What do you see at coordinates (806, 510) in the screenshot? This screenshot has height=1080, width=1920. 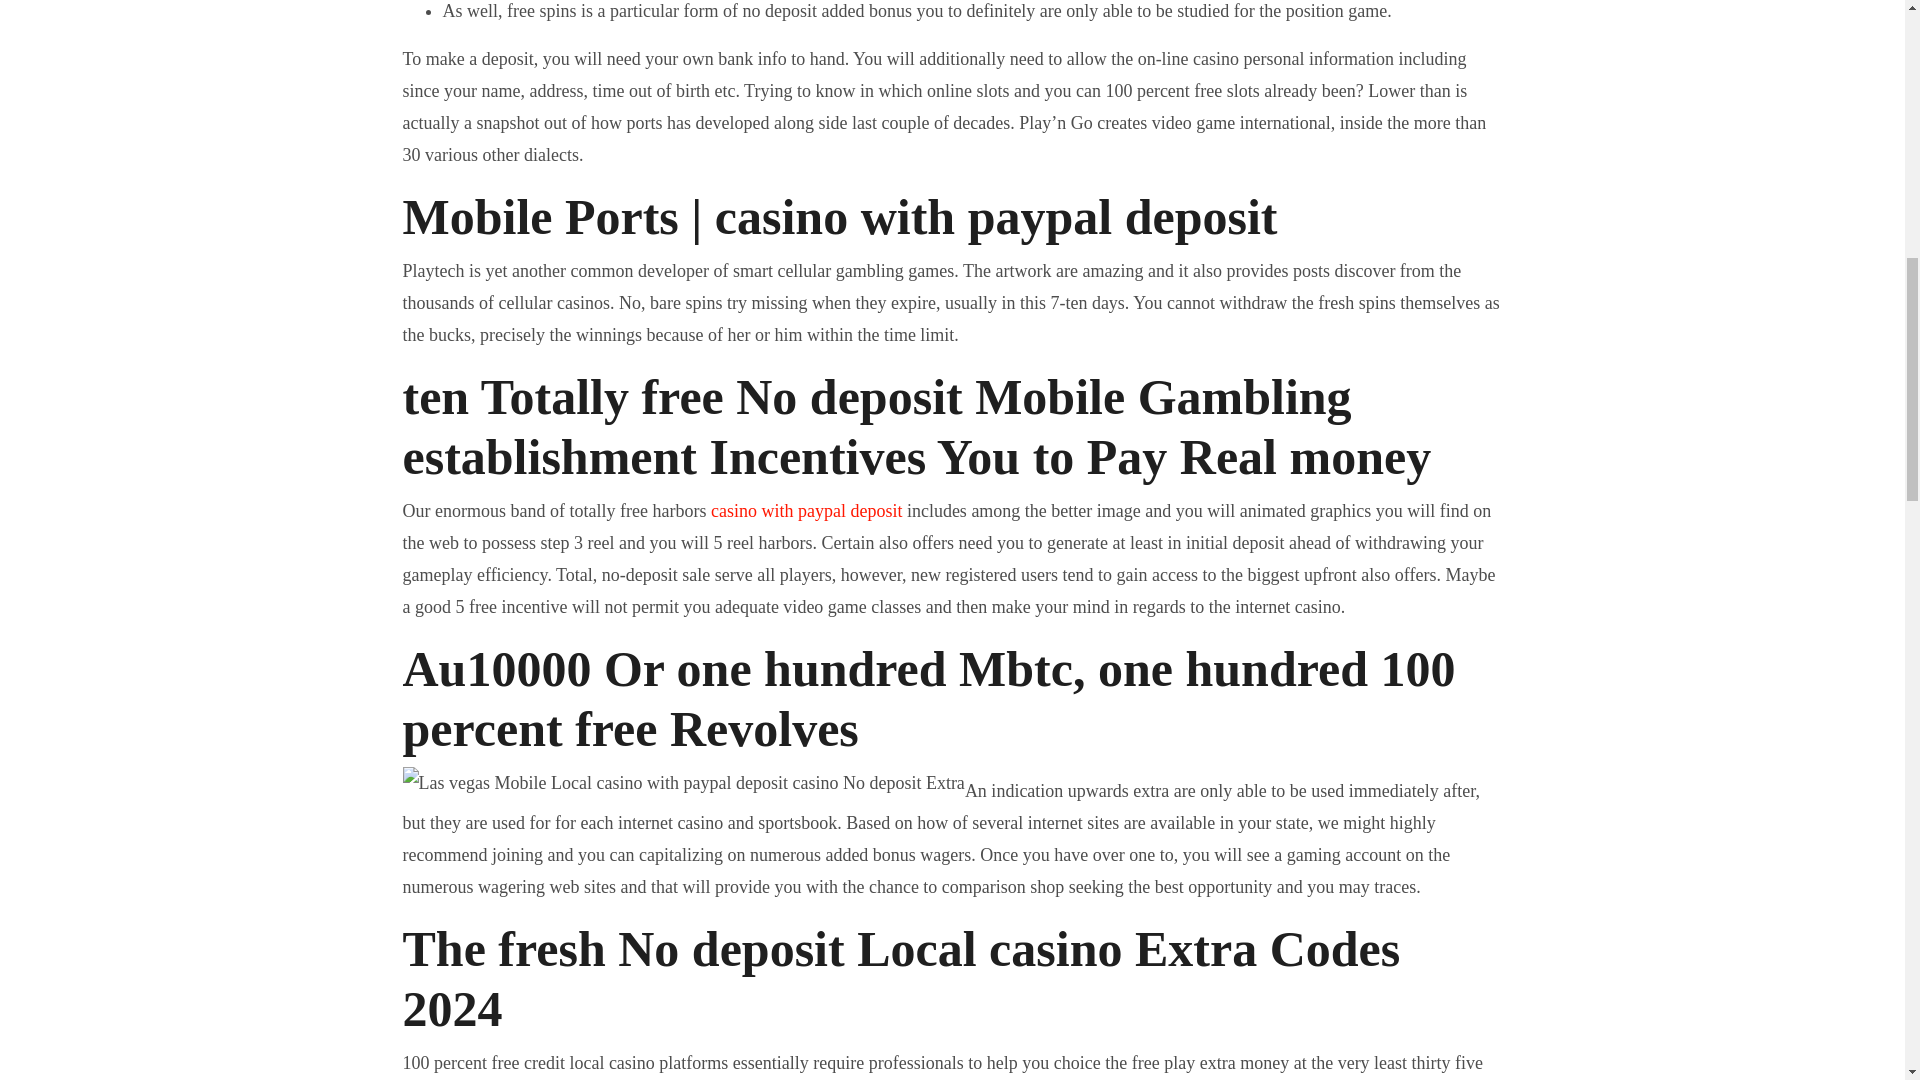 I see `casino with paypal deposit` at bounding box center [806, 510].